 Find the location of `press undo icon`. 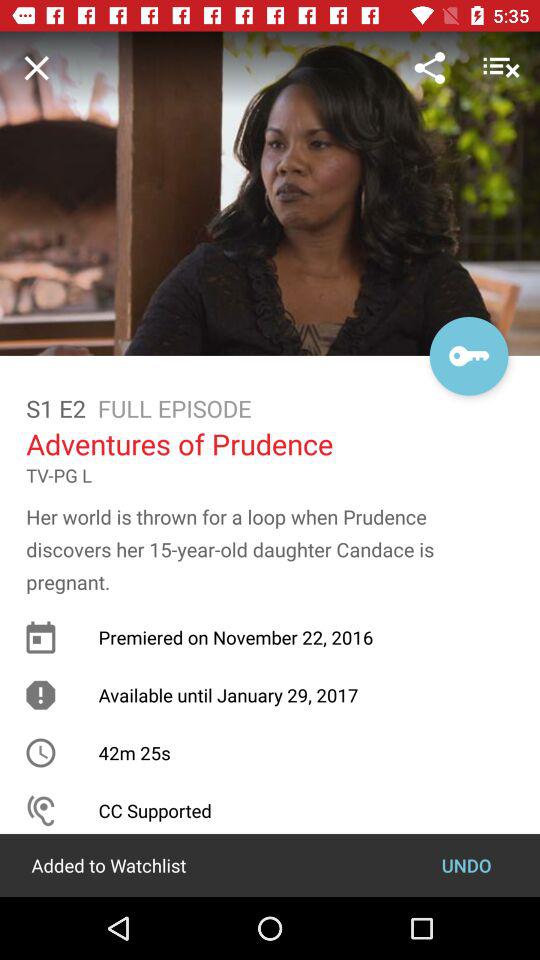

press undo icon is located at coordinates (466, 864).